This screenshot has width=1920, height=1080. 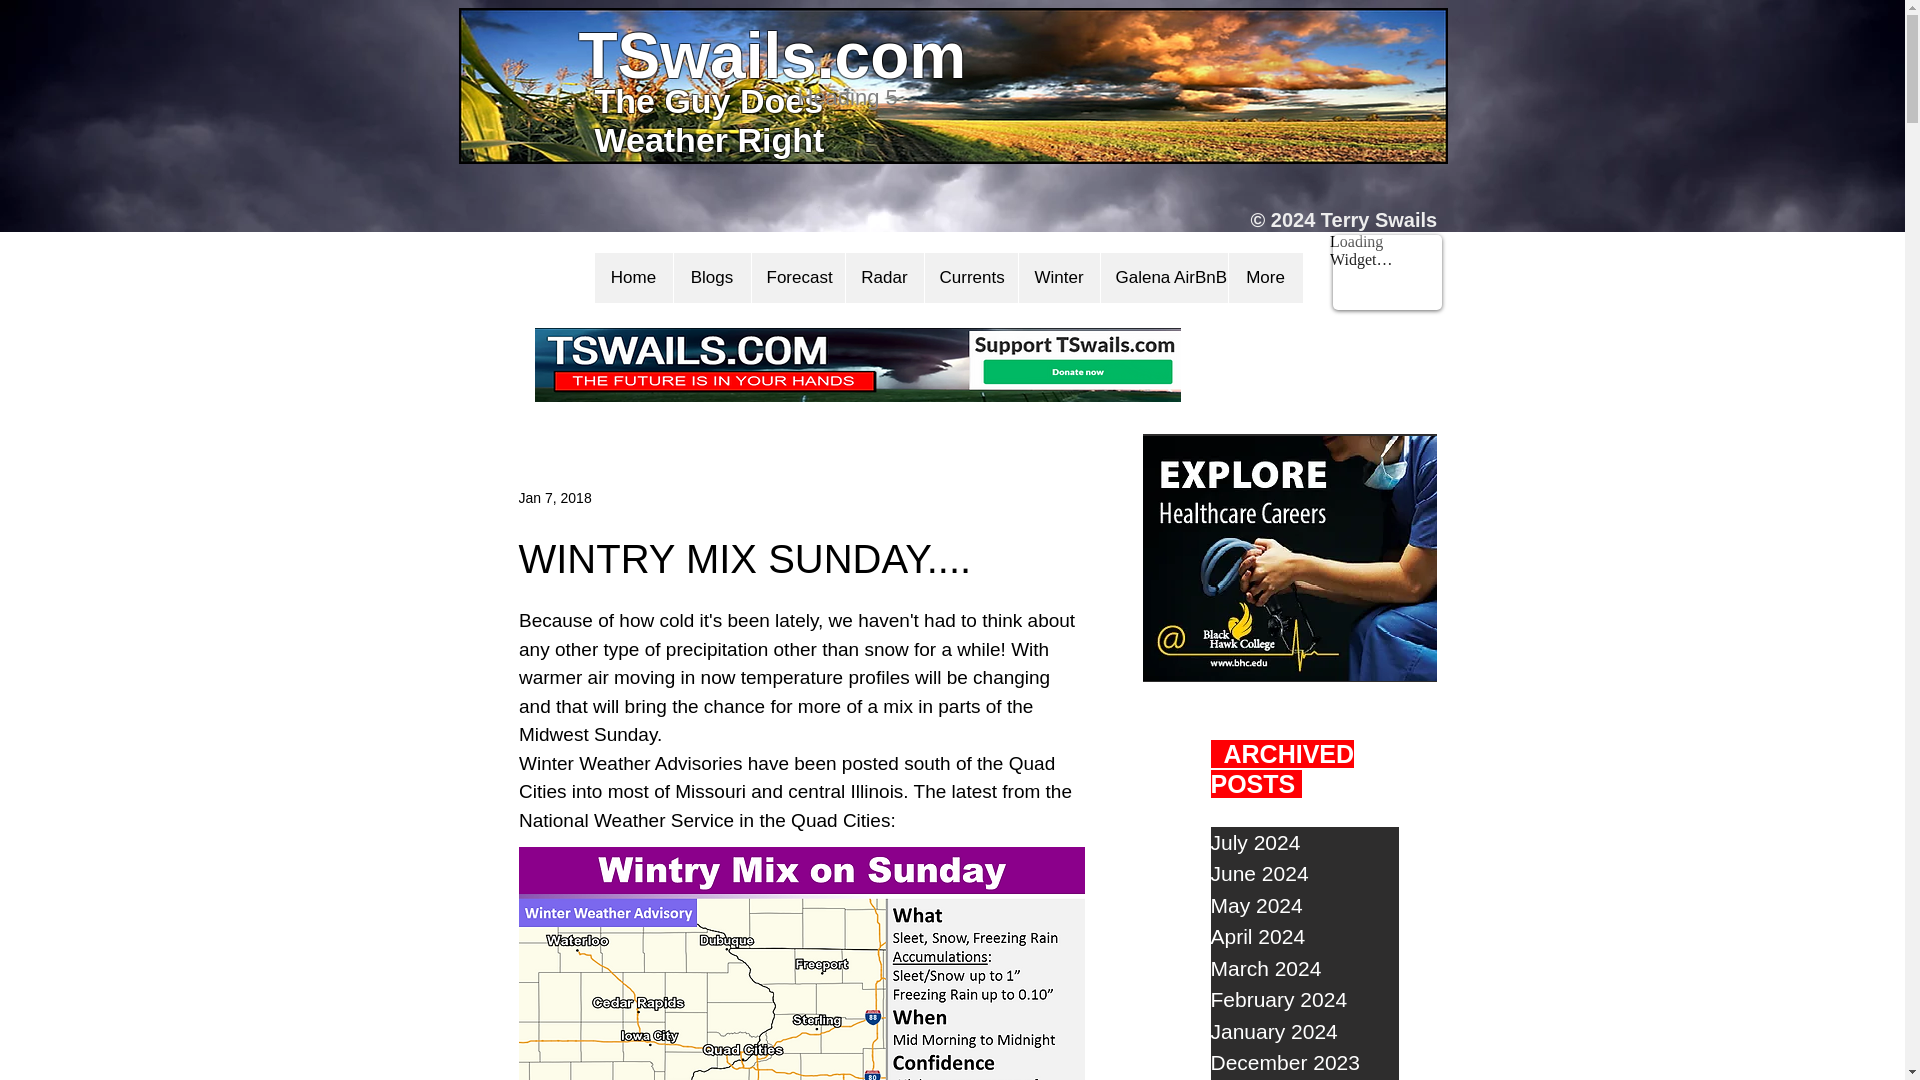 What do you see at coordinates (771, 56) in the screenshot?
I see `TSwails.com` at bounding box center [771, 56].